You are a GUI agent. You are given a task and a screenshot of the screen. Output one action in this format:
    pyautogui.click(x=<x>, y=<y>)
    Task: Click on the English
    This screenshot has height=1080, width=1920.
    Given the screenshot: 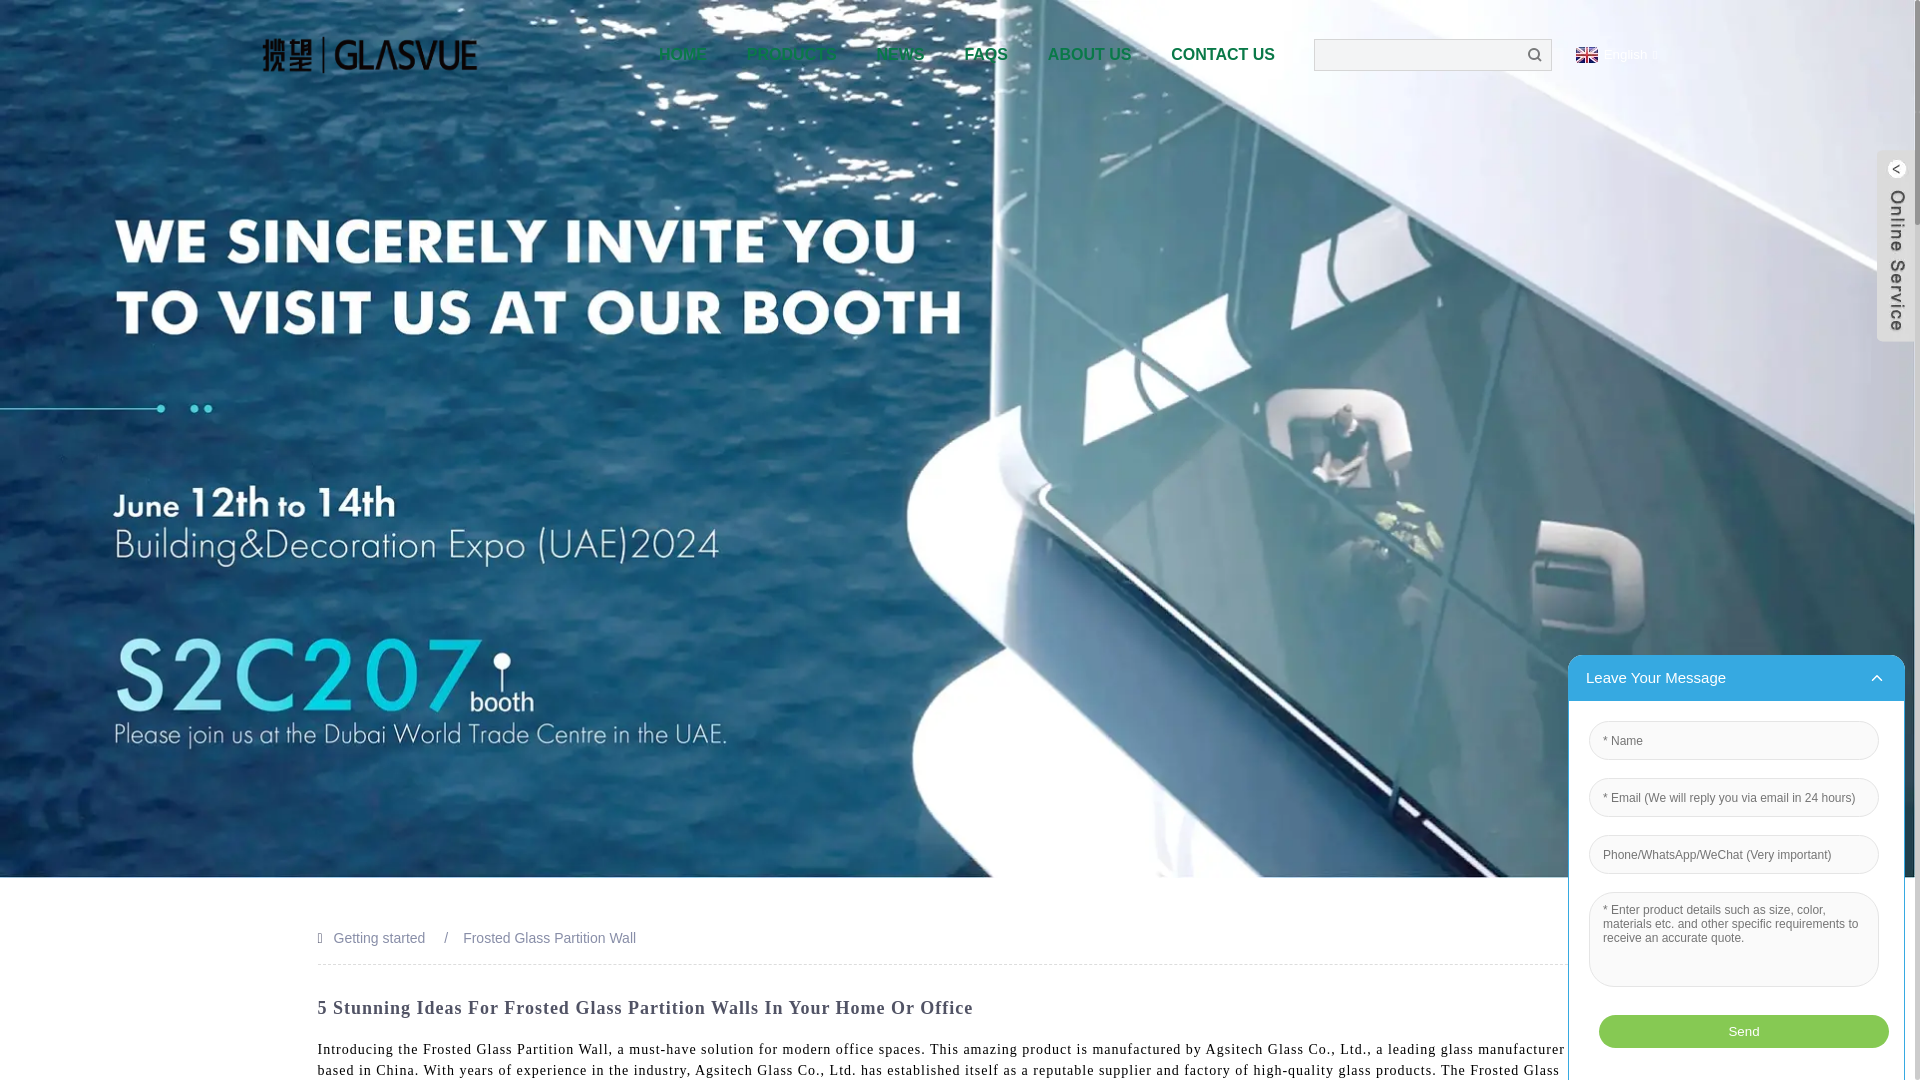 What is the action you would take?
    pyautogui.click(x=1614, y=54)
    